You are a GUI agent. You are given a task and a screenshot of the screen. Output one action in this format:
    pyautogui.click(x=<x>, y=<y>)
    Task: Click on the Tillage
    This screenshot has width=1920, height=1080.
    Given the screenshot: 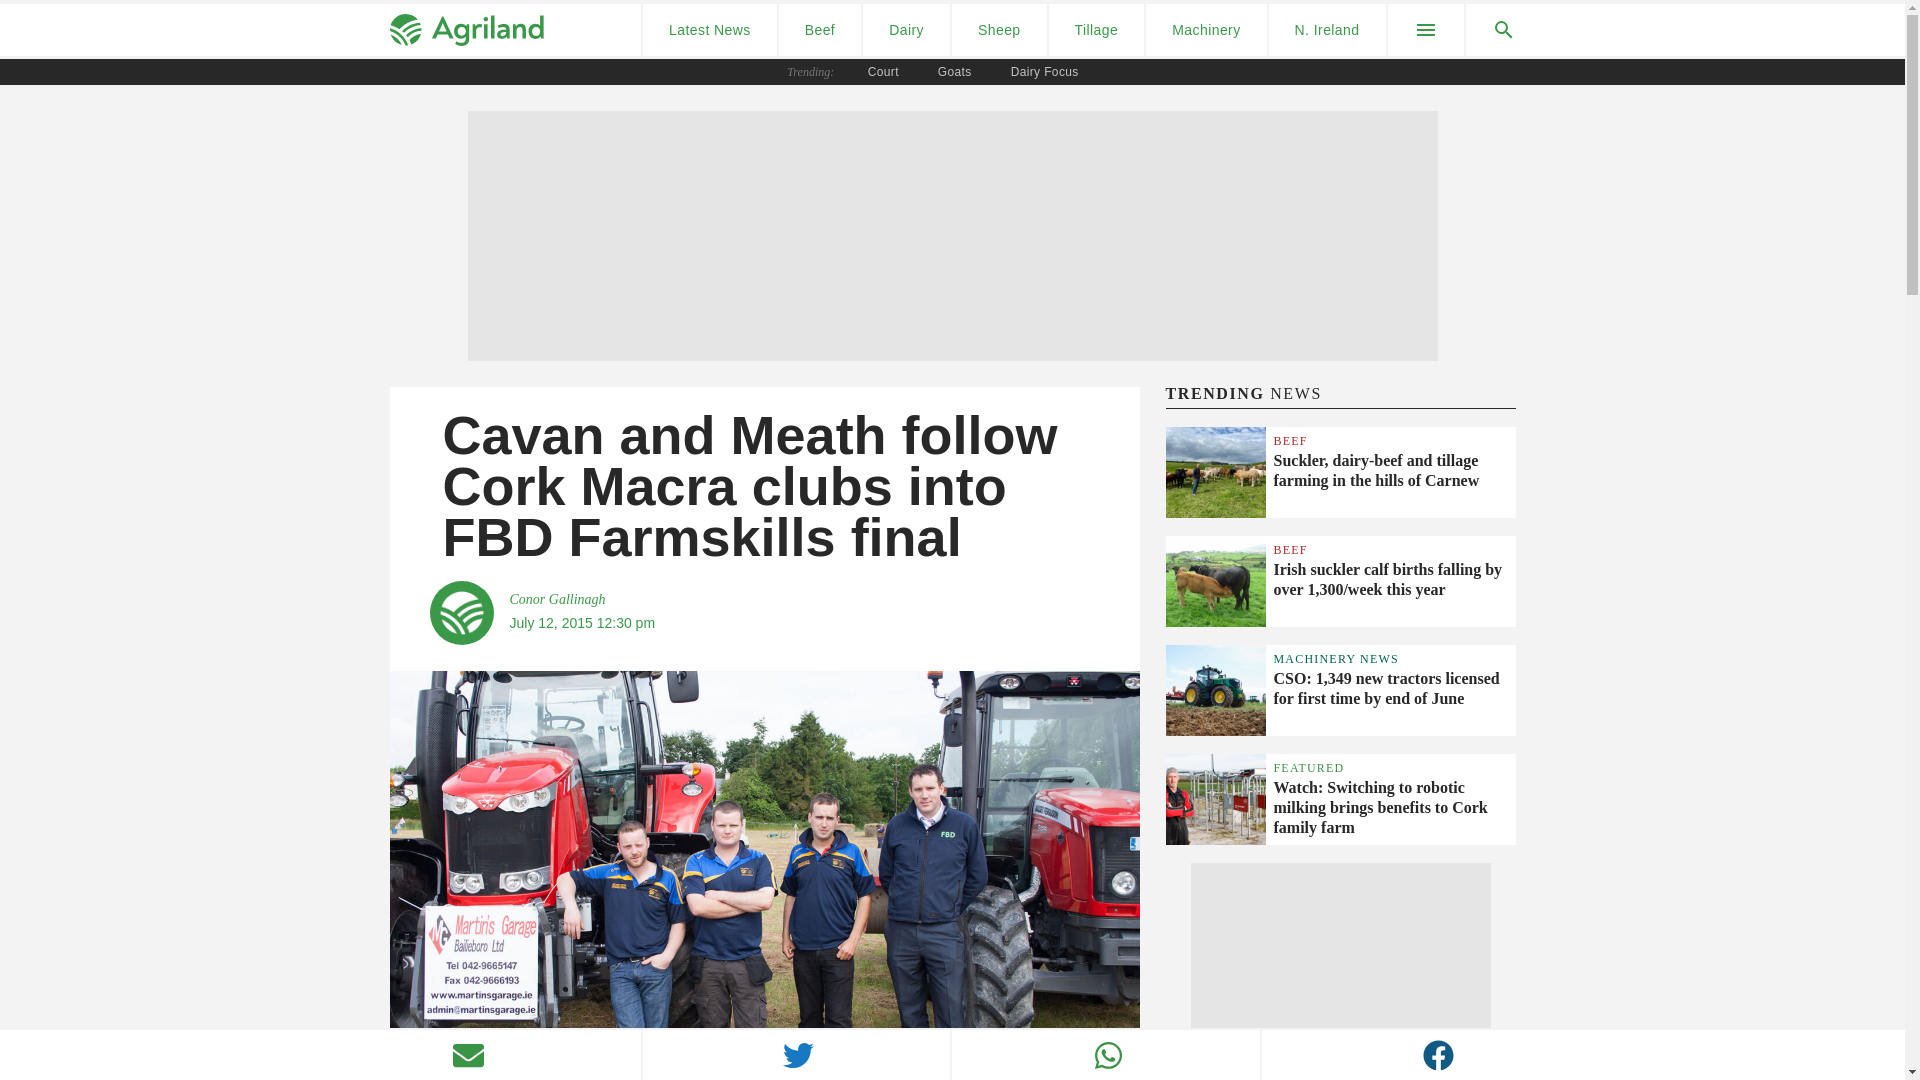 What is the action you would take?
    pyautogui.click(x=1096, y=30)
    